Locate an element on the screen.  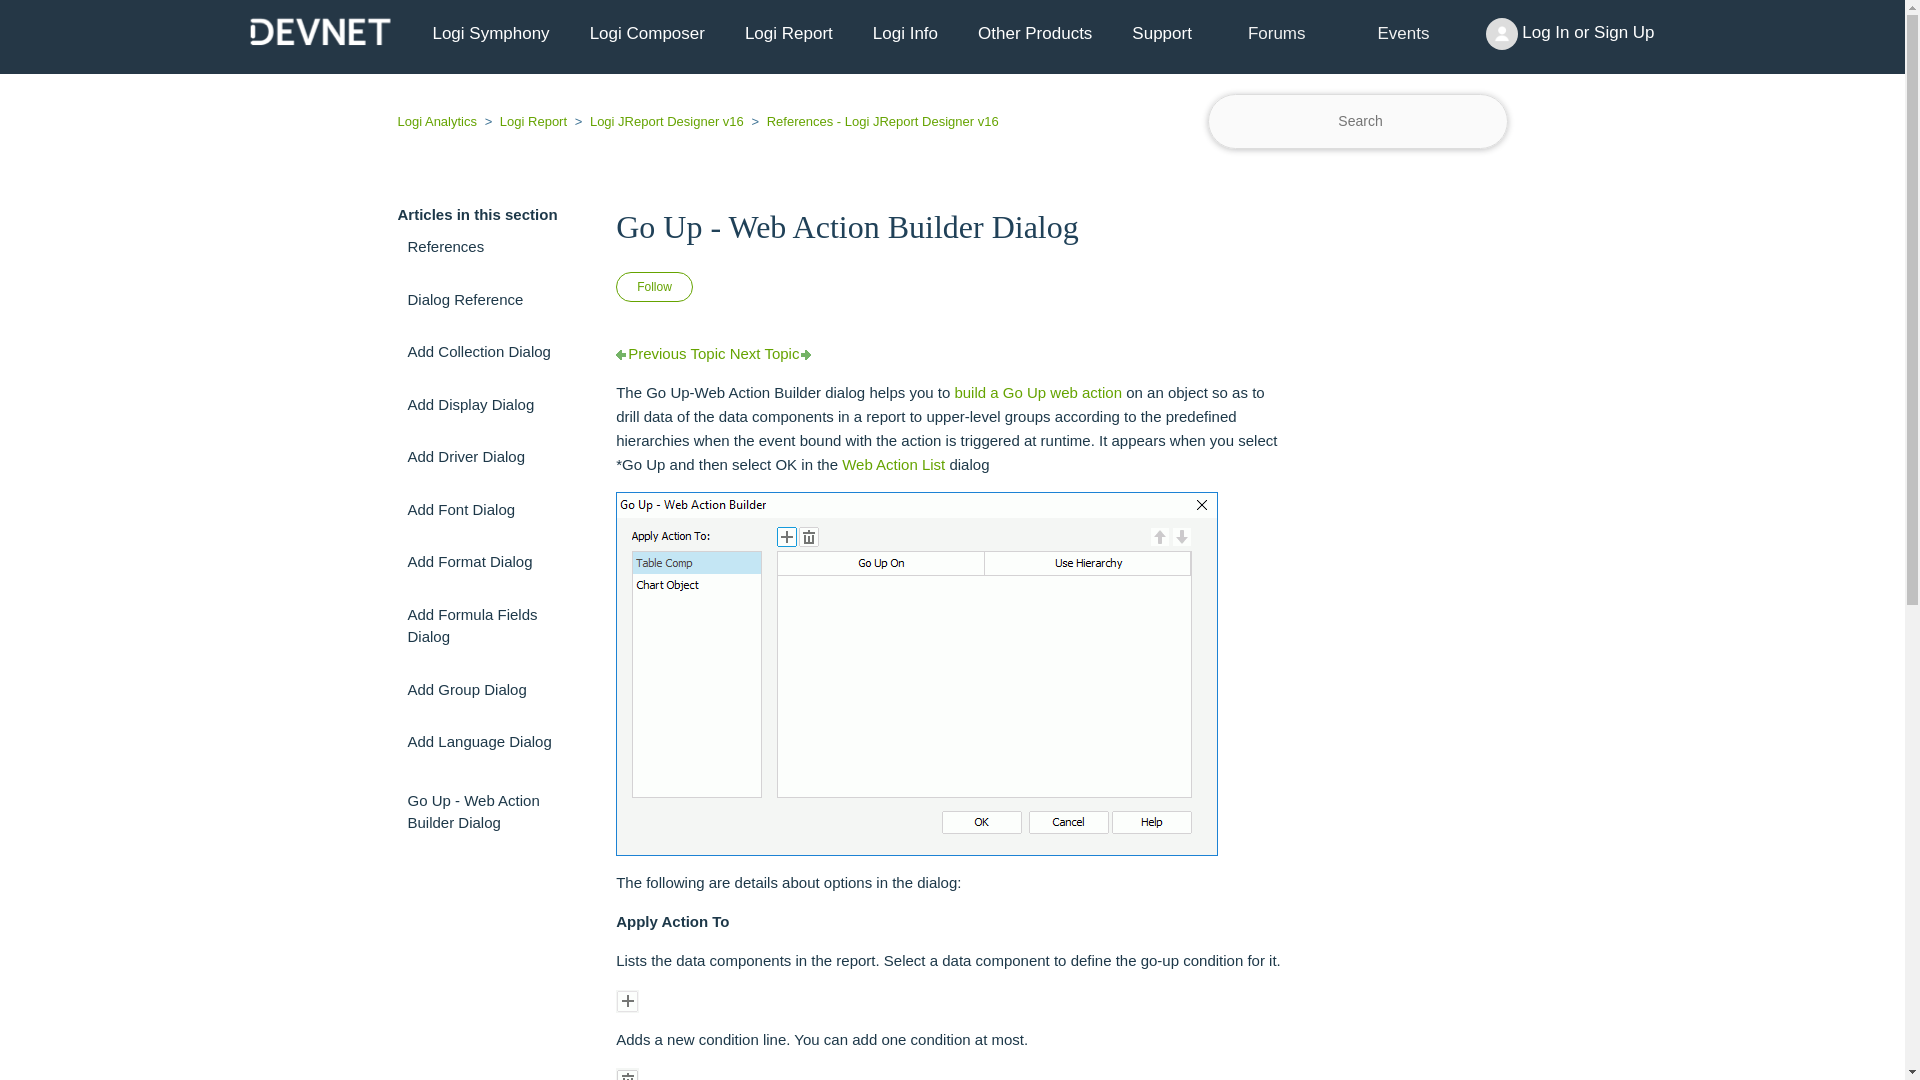
Events is located at coordinates (1404, 34).